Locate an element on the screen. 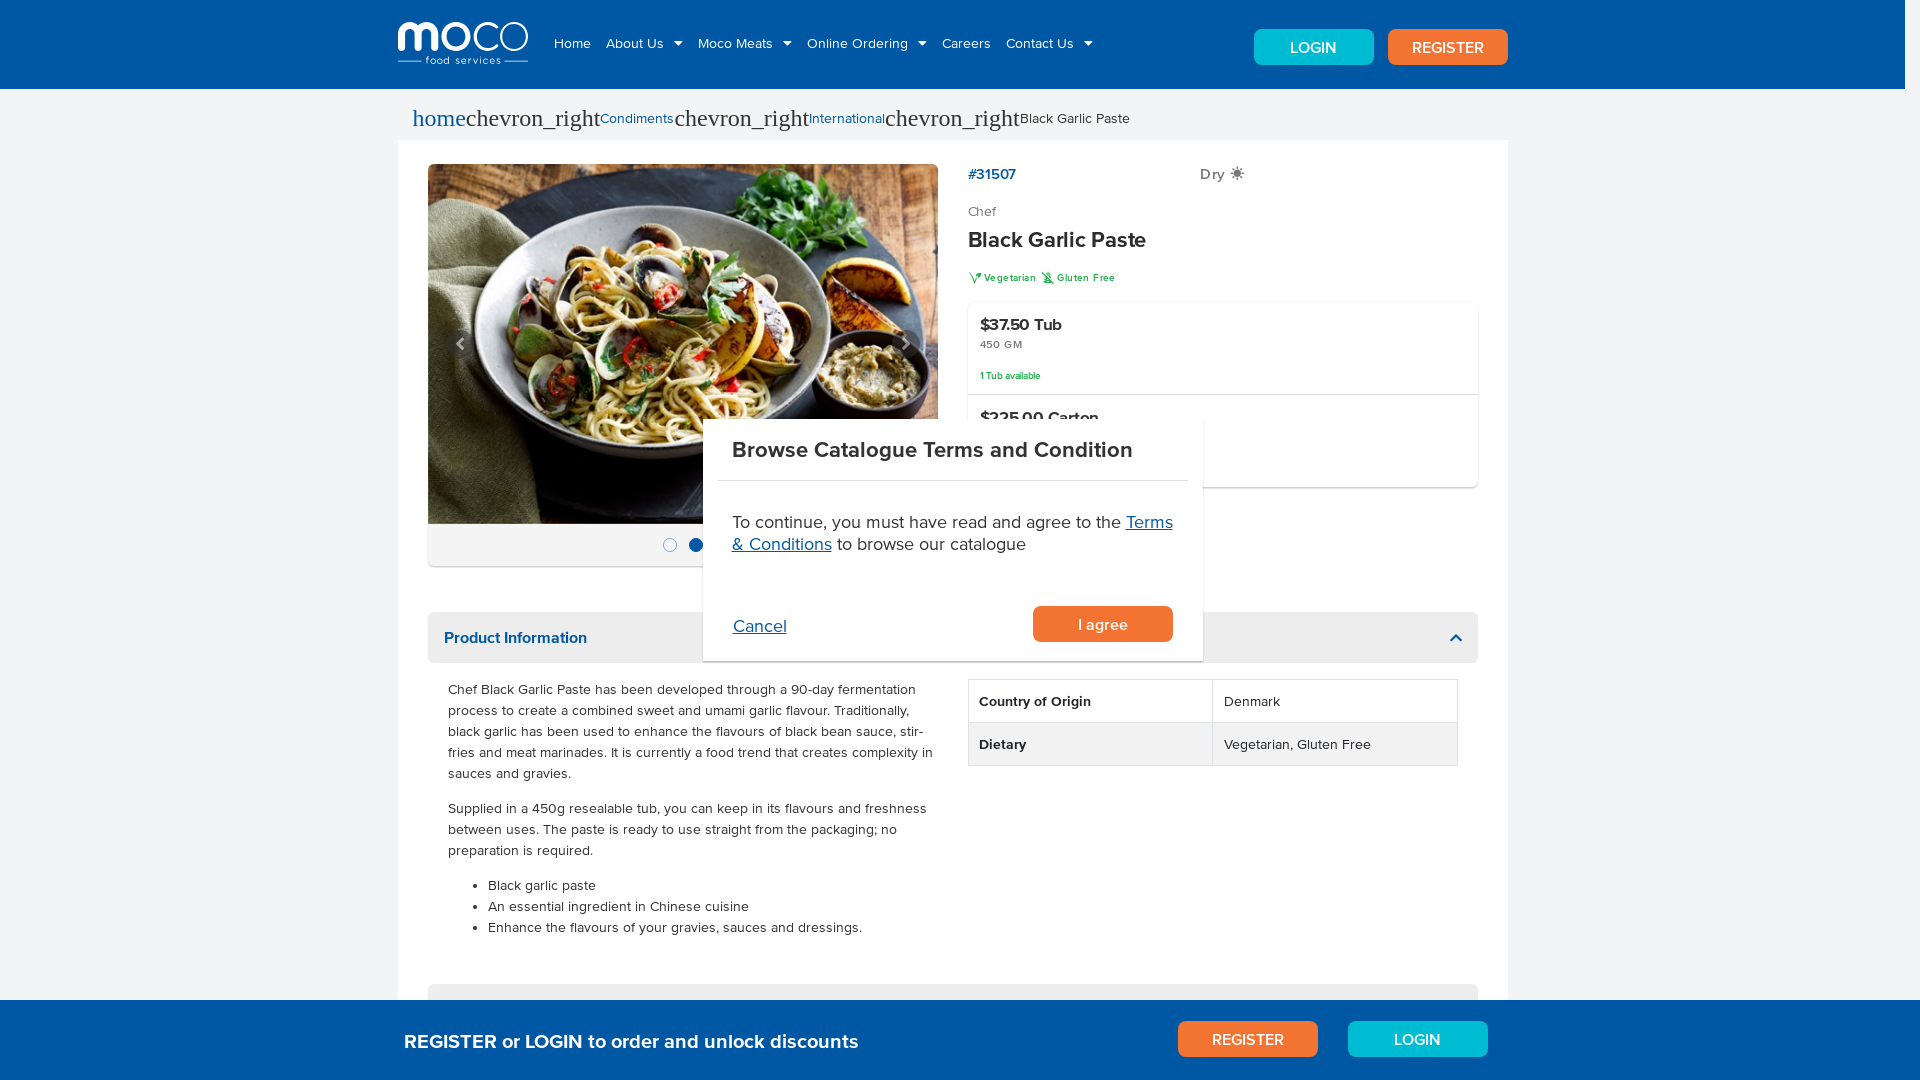 Image resolution: width=1920 pixels, height=1080 pixels. I agree is located at coordinates (1102, 624).